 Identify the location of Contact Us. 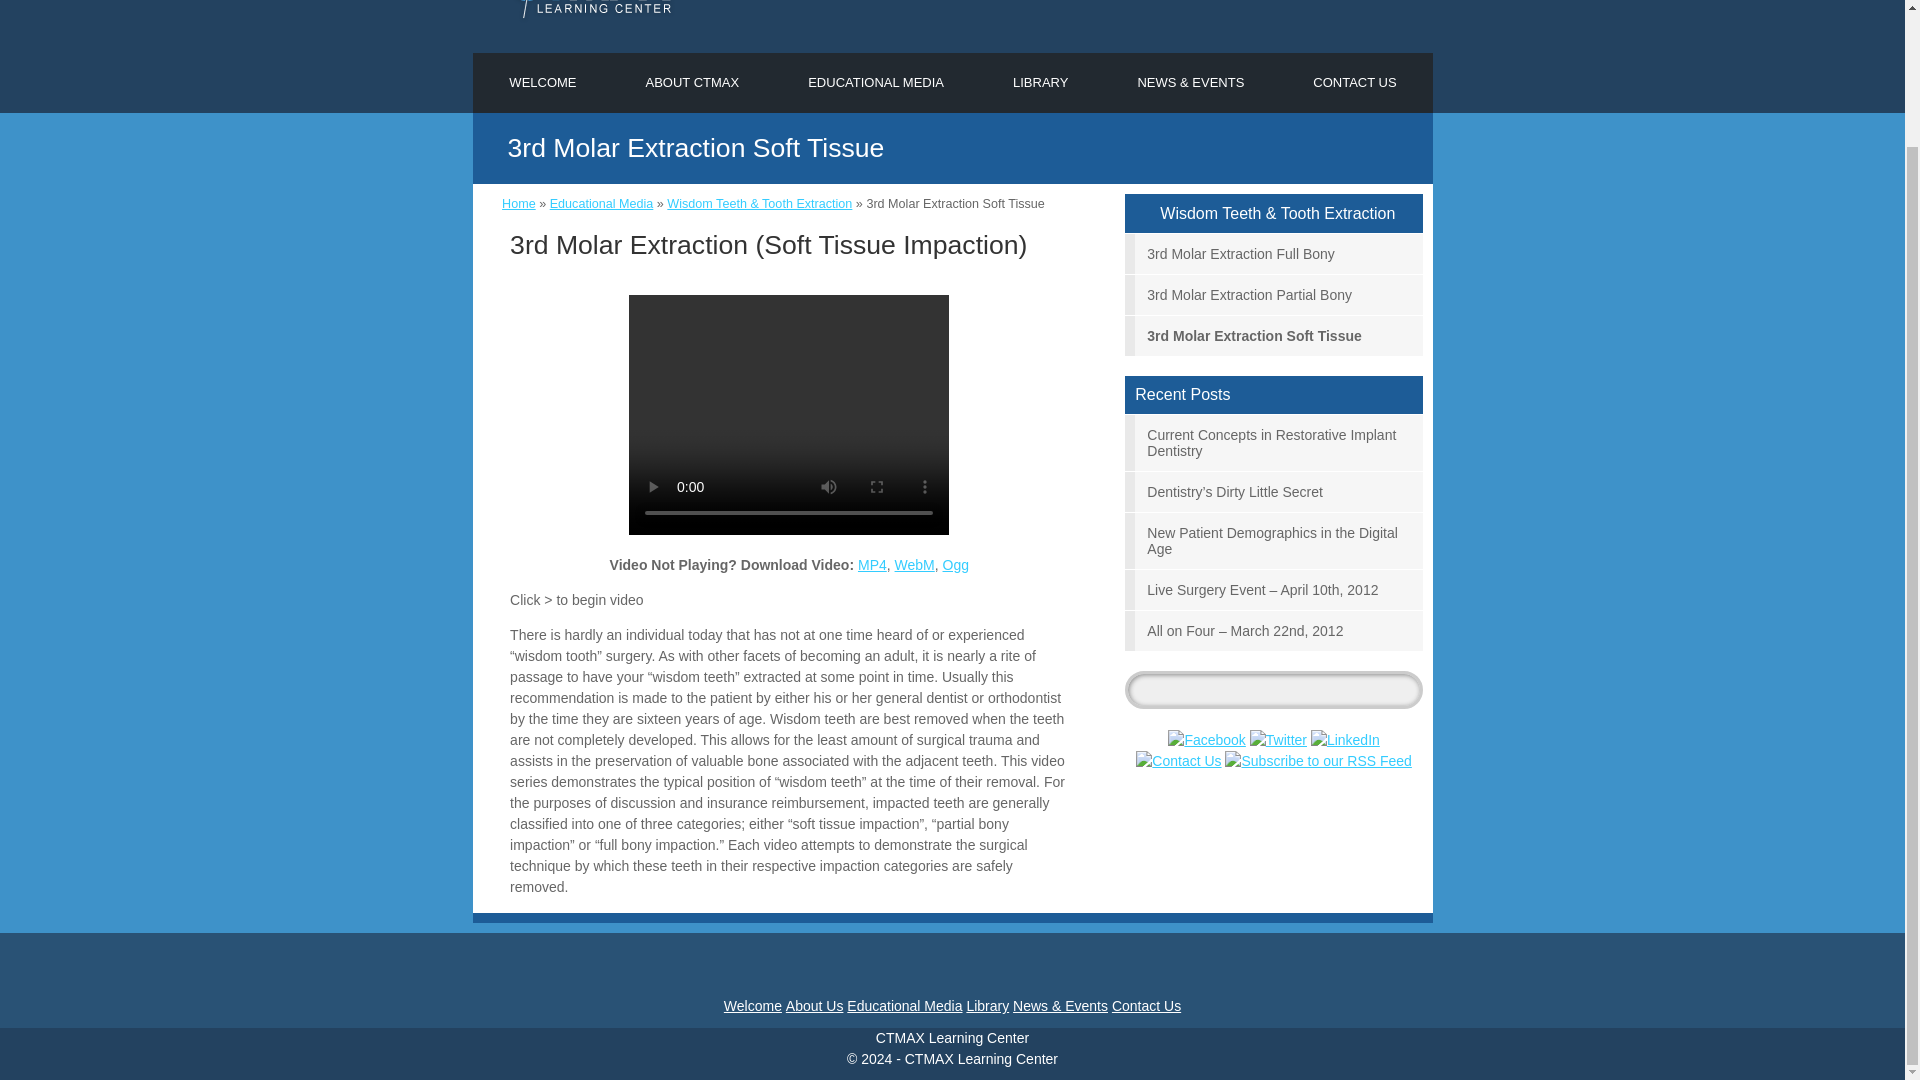
(1178, 761).